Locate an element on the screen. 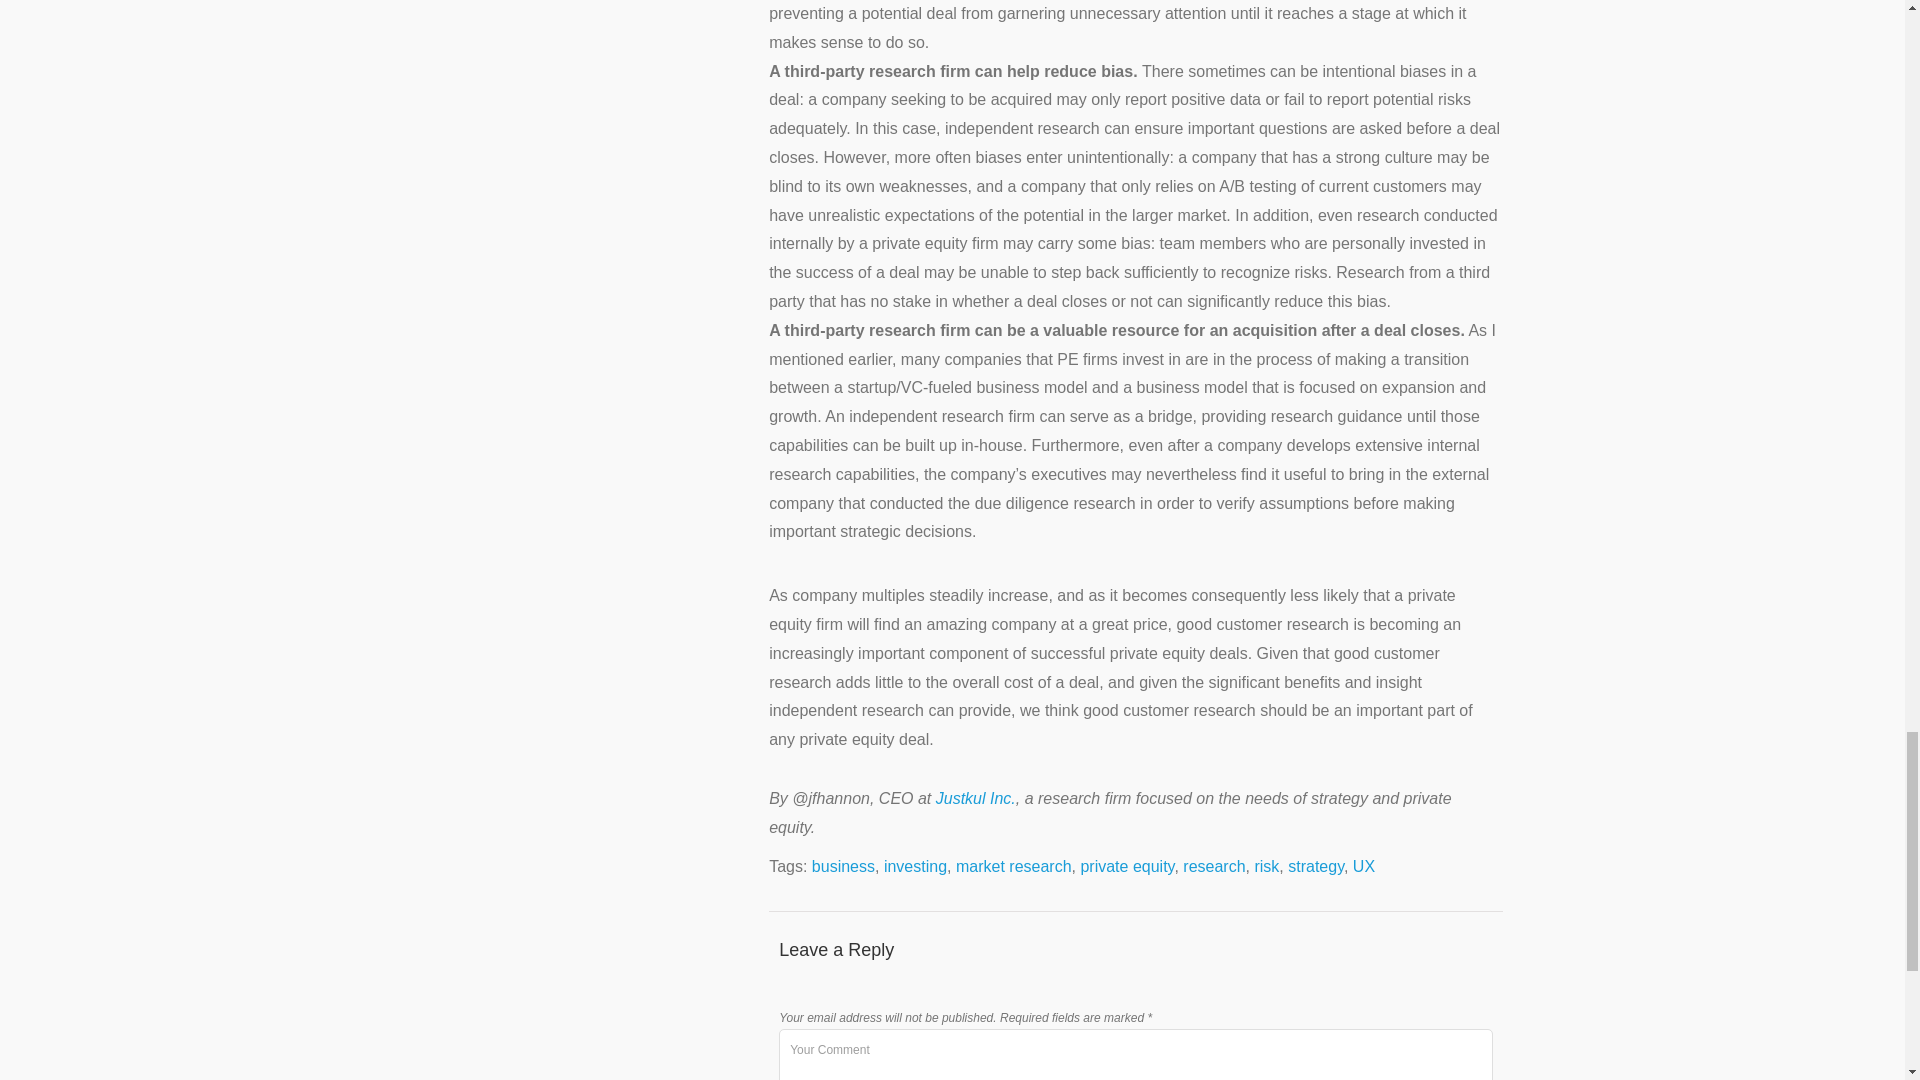 The height and width of the screenshot is (1080, 1920). risk is located at coordinates (1266, 866).